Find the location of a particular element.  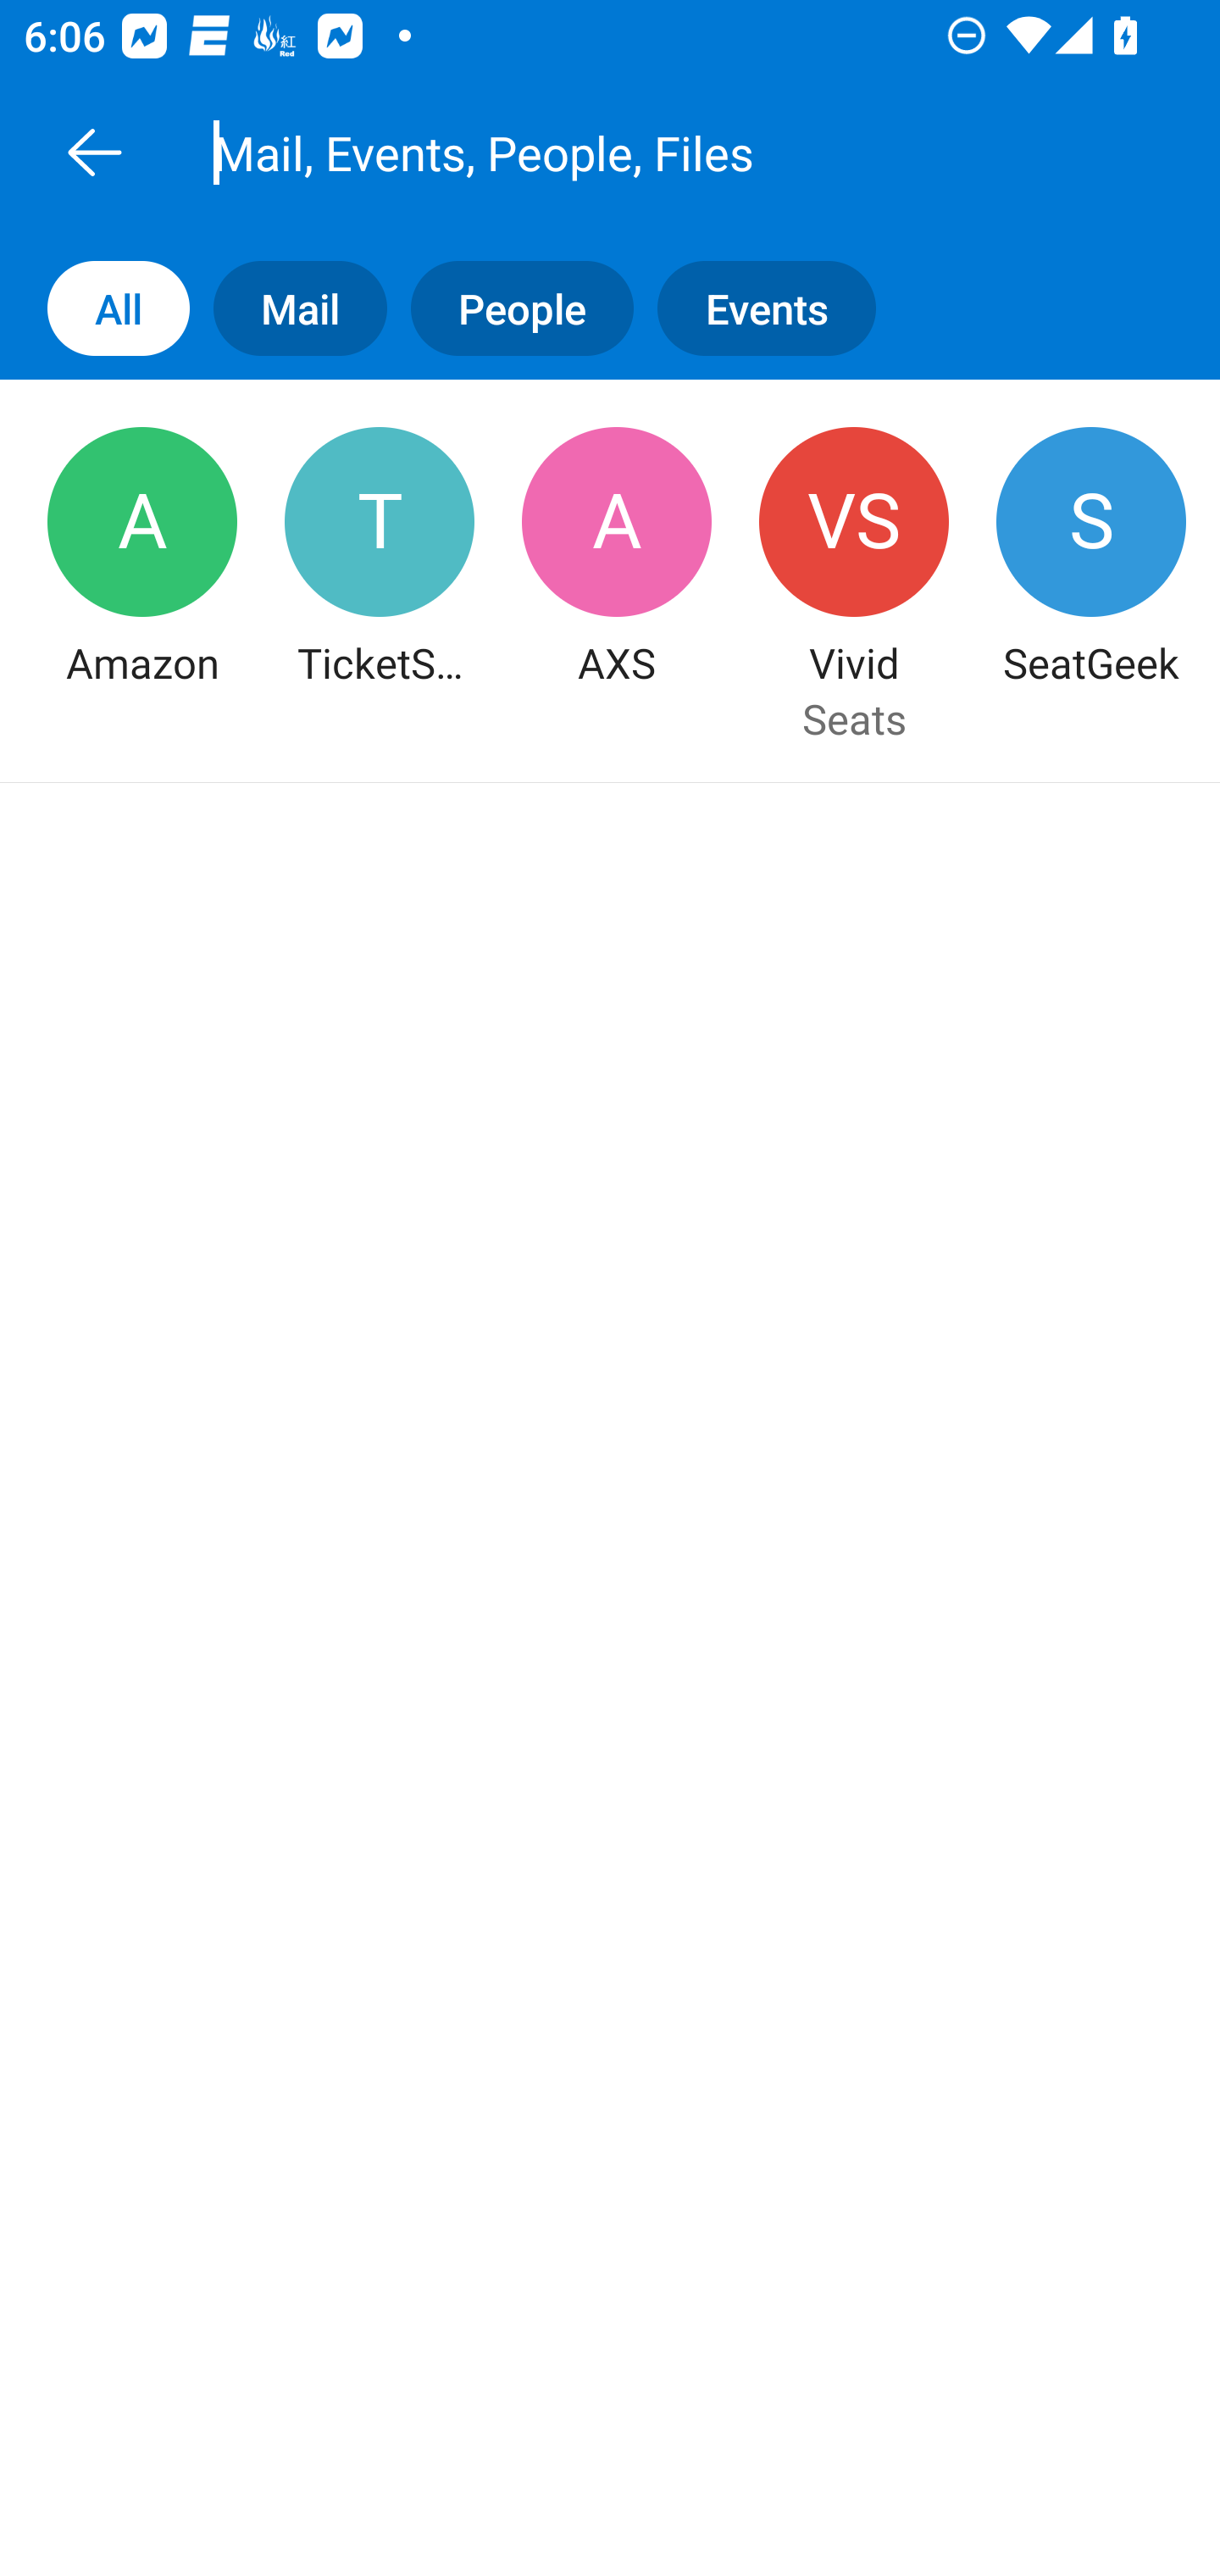

Mail, Events, People, Files is located at coordinates (647, 152).